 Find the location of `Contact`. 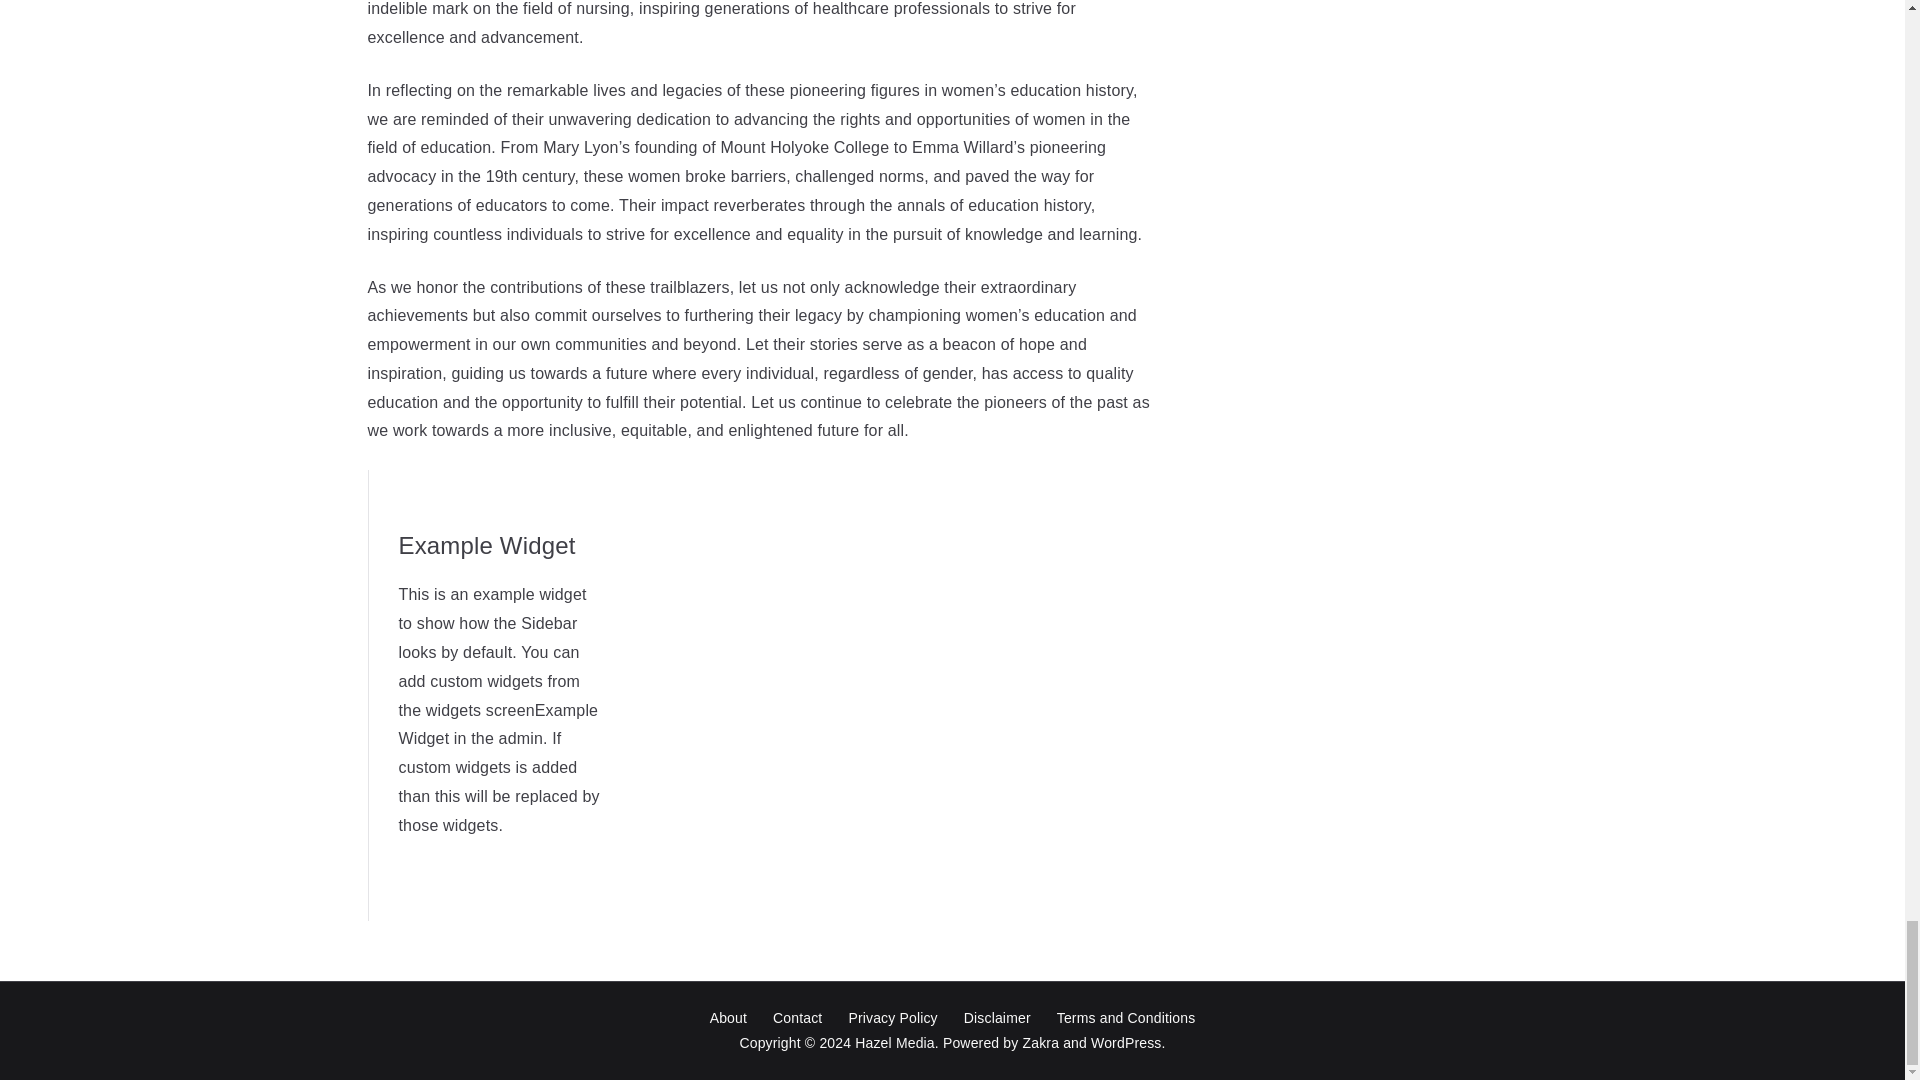

Contact is located at coordinates (798, 1018).